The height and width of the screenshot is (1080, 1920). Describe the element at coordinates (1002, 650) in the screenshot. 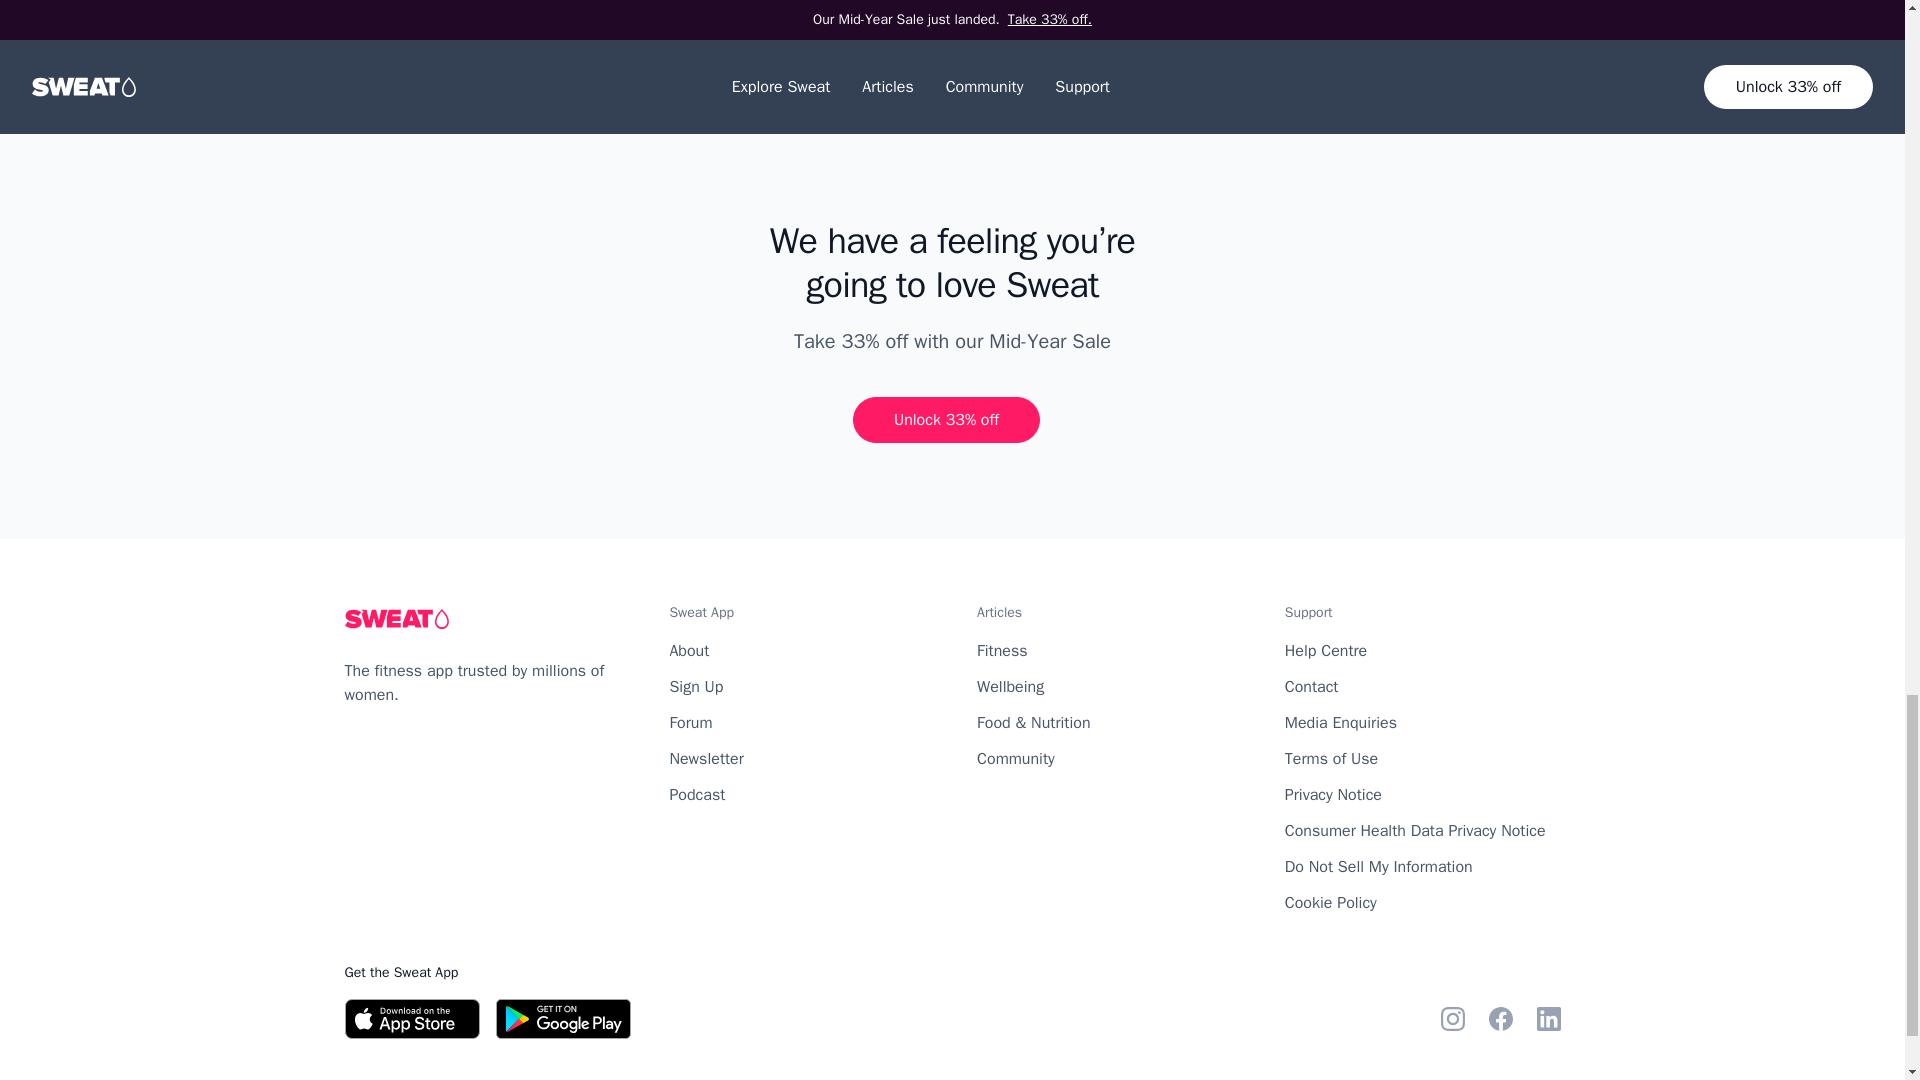

I see `Fitness` at that location.